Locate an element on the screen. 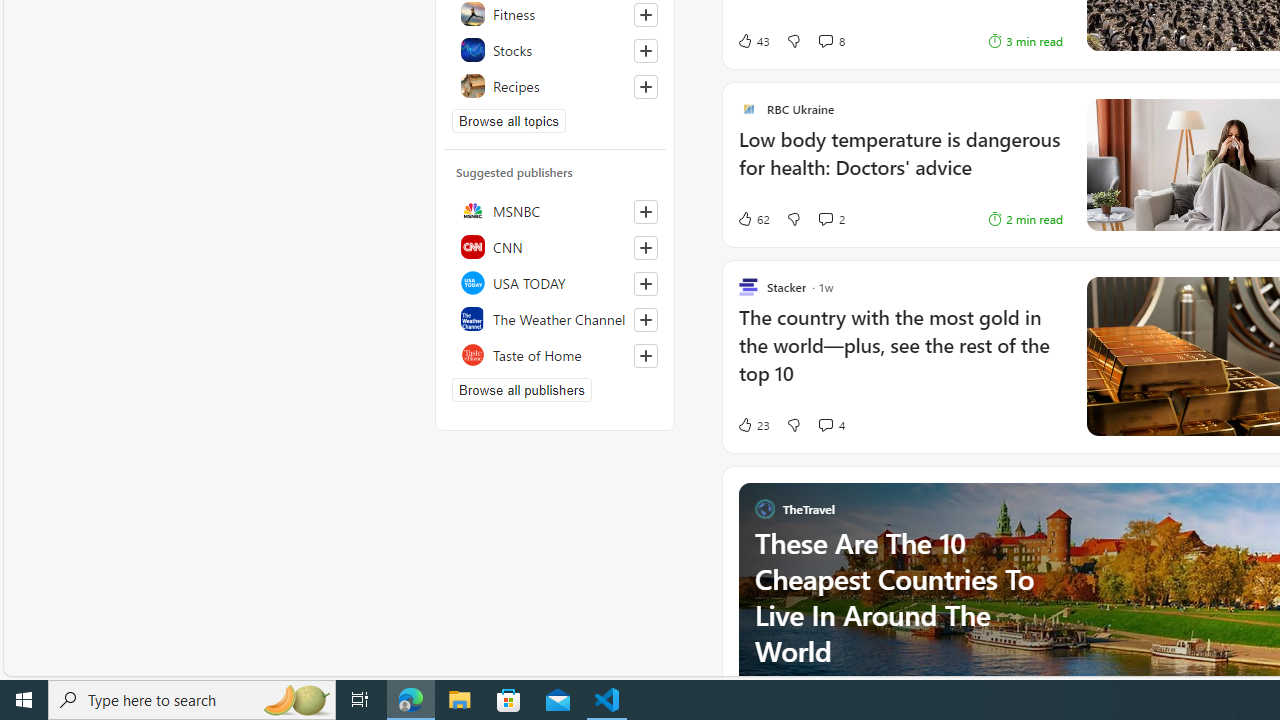  USA TODAY is located at coordinates (555, 282).